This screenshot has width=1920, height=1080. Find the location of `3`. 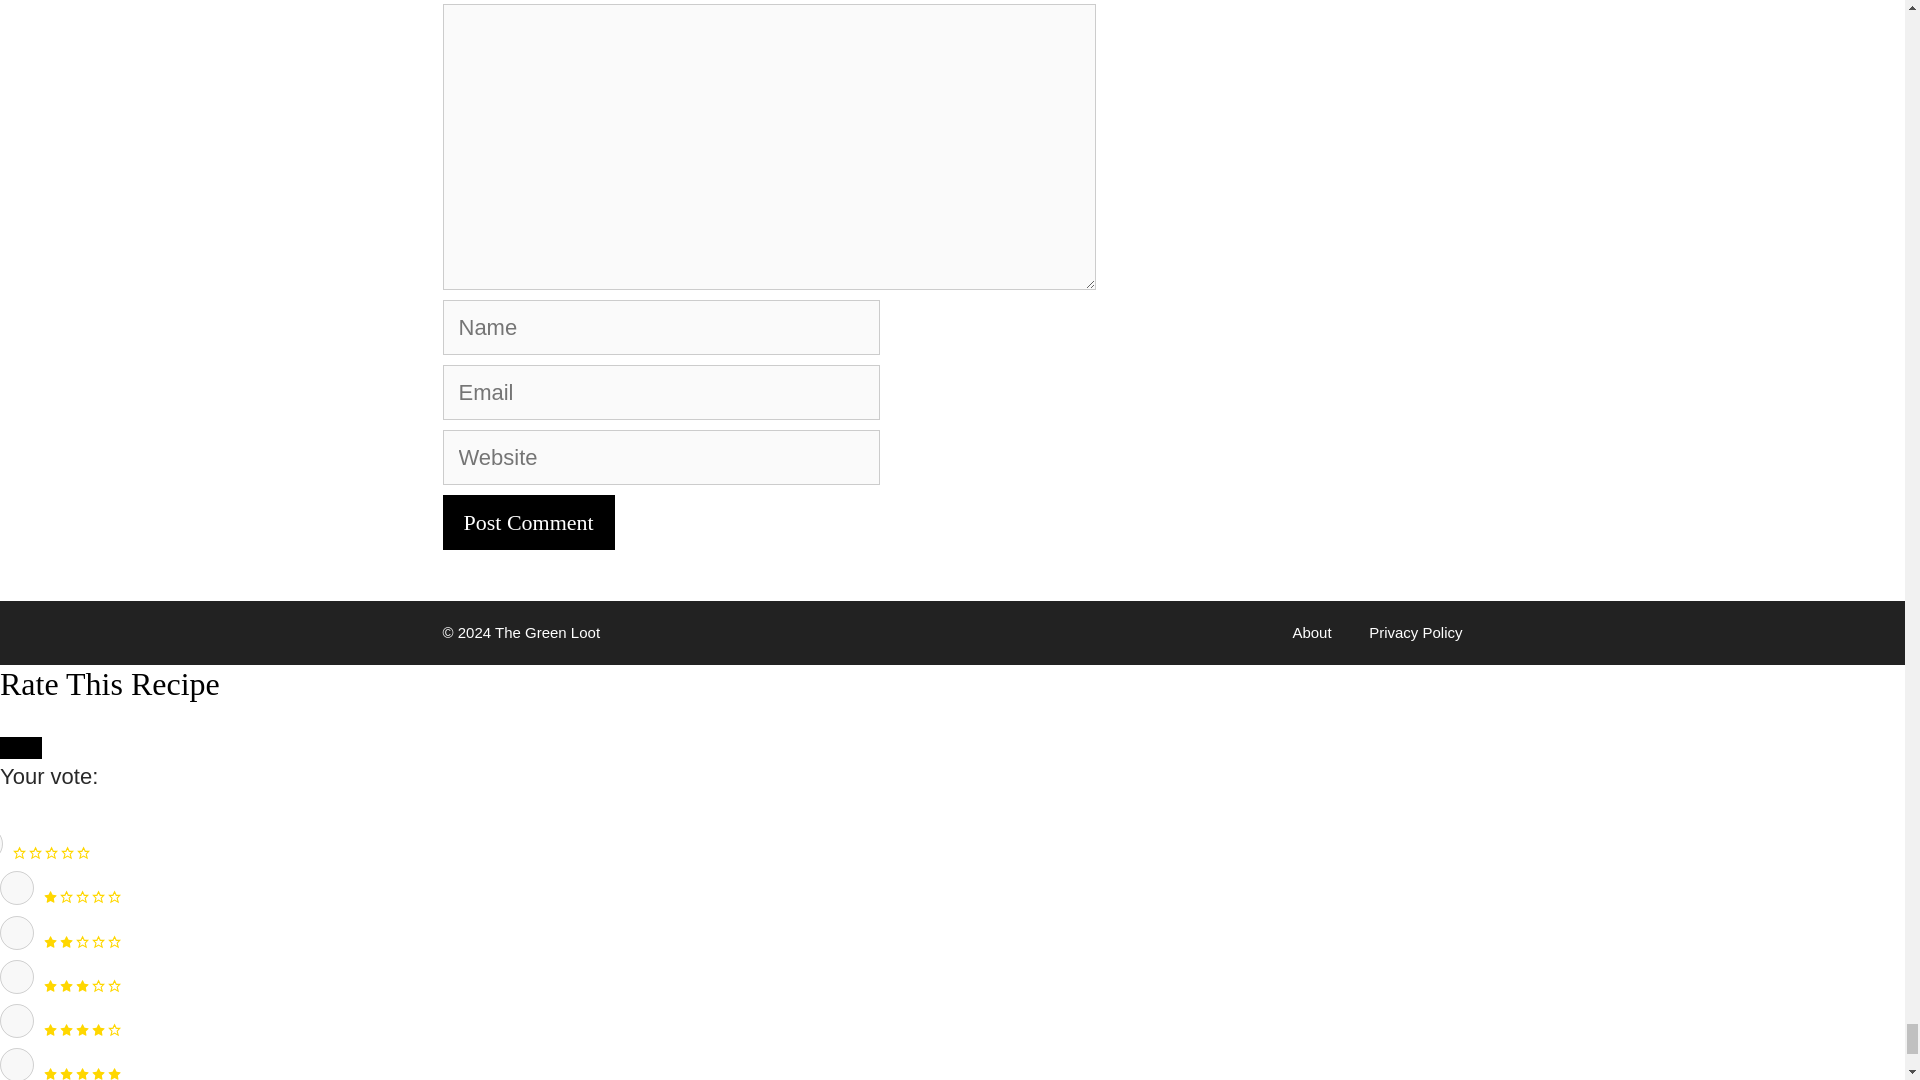

3 is located at coordinates (17, 976).